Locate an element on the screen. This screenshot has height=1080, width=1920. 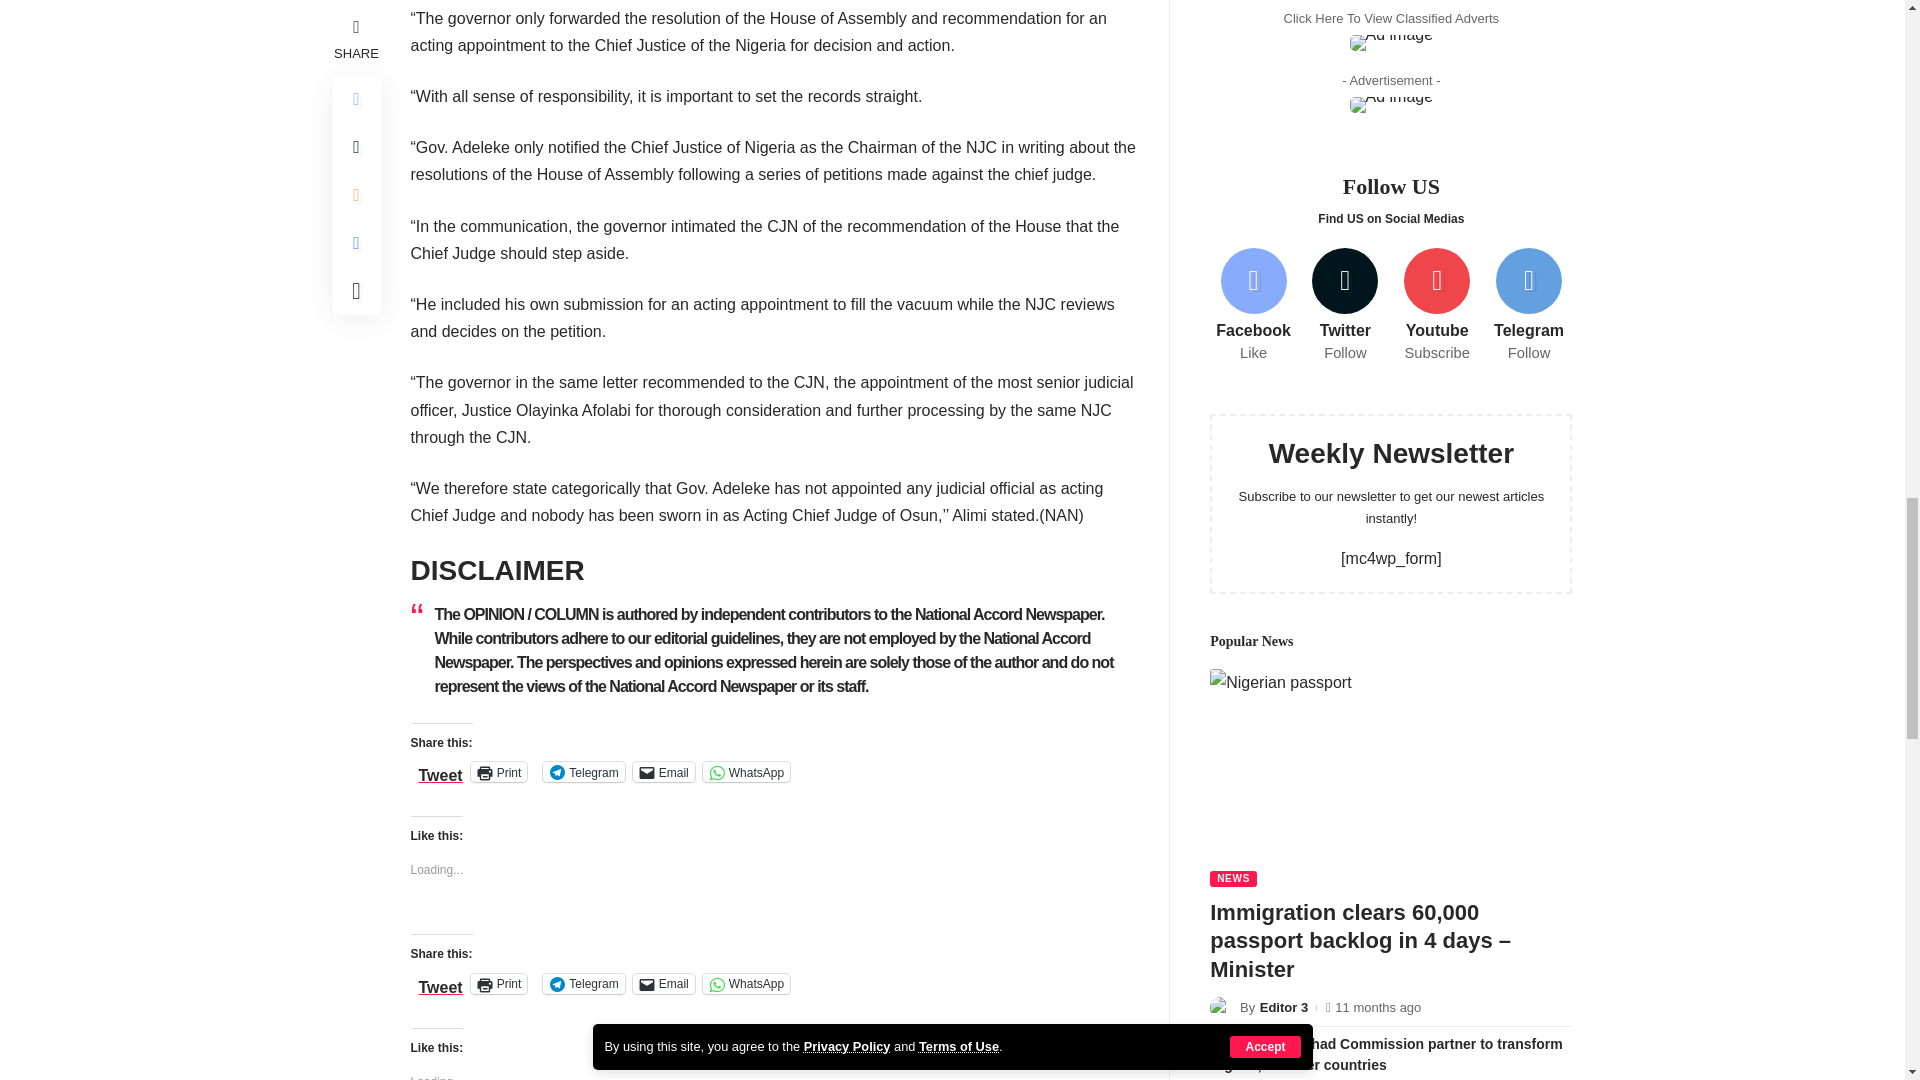
Click to email a link to a friend is located at coordinates (664, 984).